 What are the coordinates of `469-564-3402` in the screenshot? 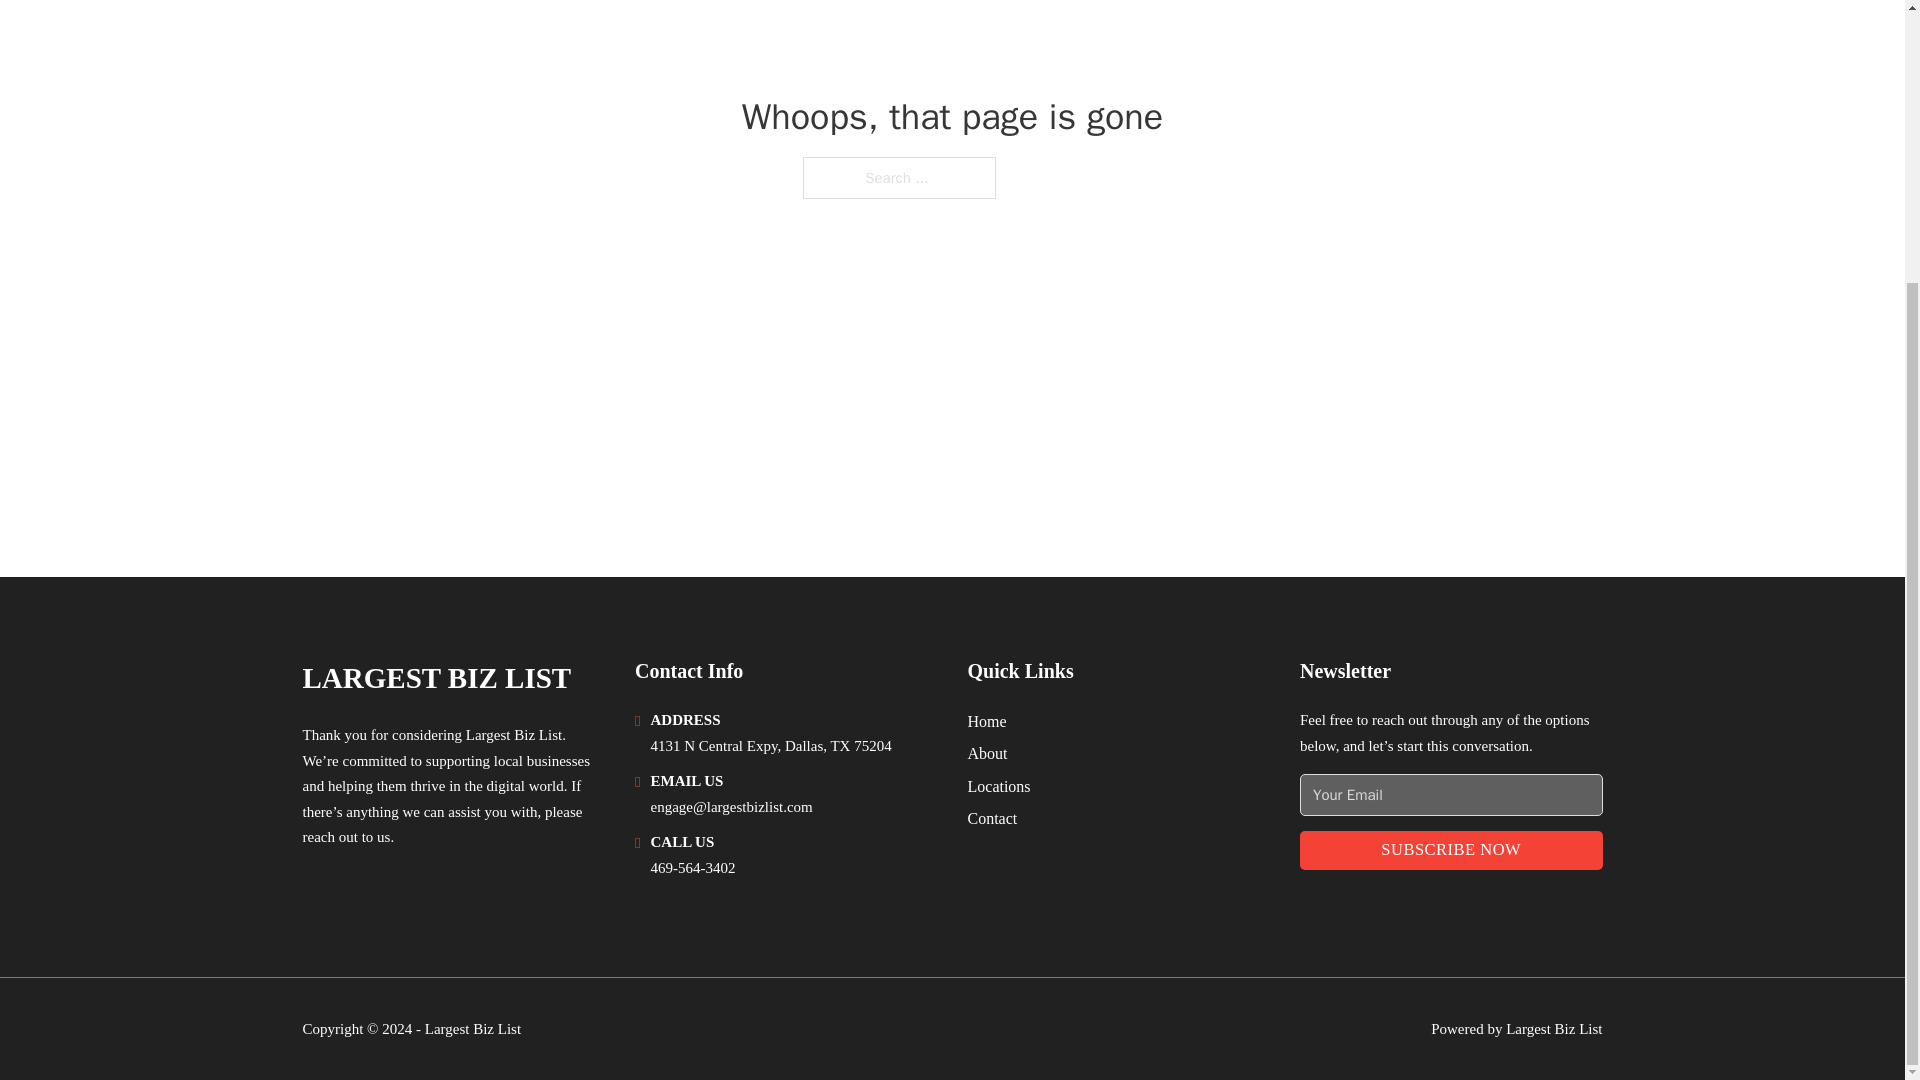 It's located at (692, 867).